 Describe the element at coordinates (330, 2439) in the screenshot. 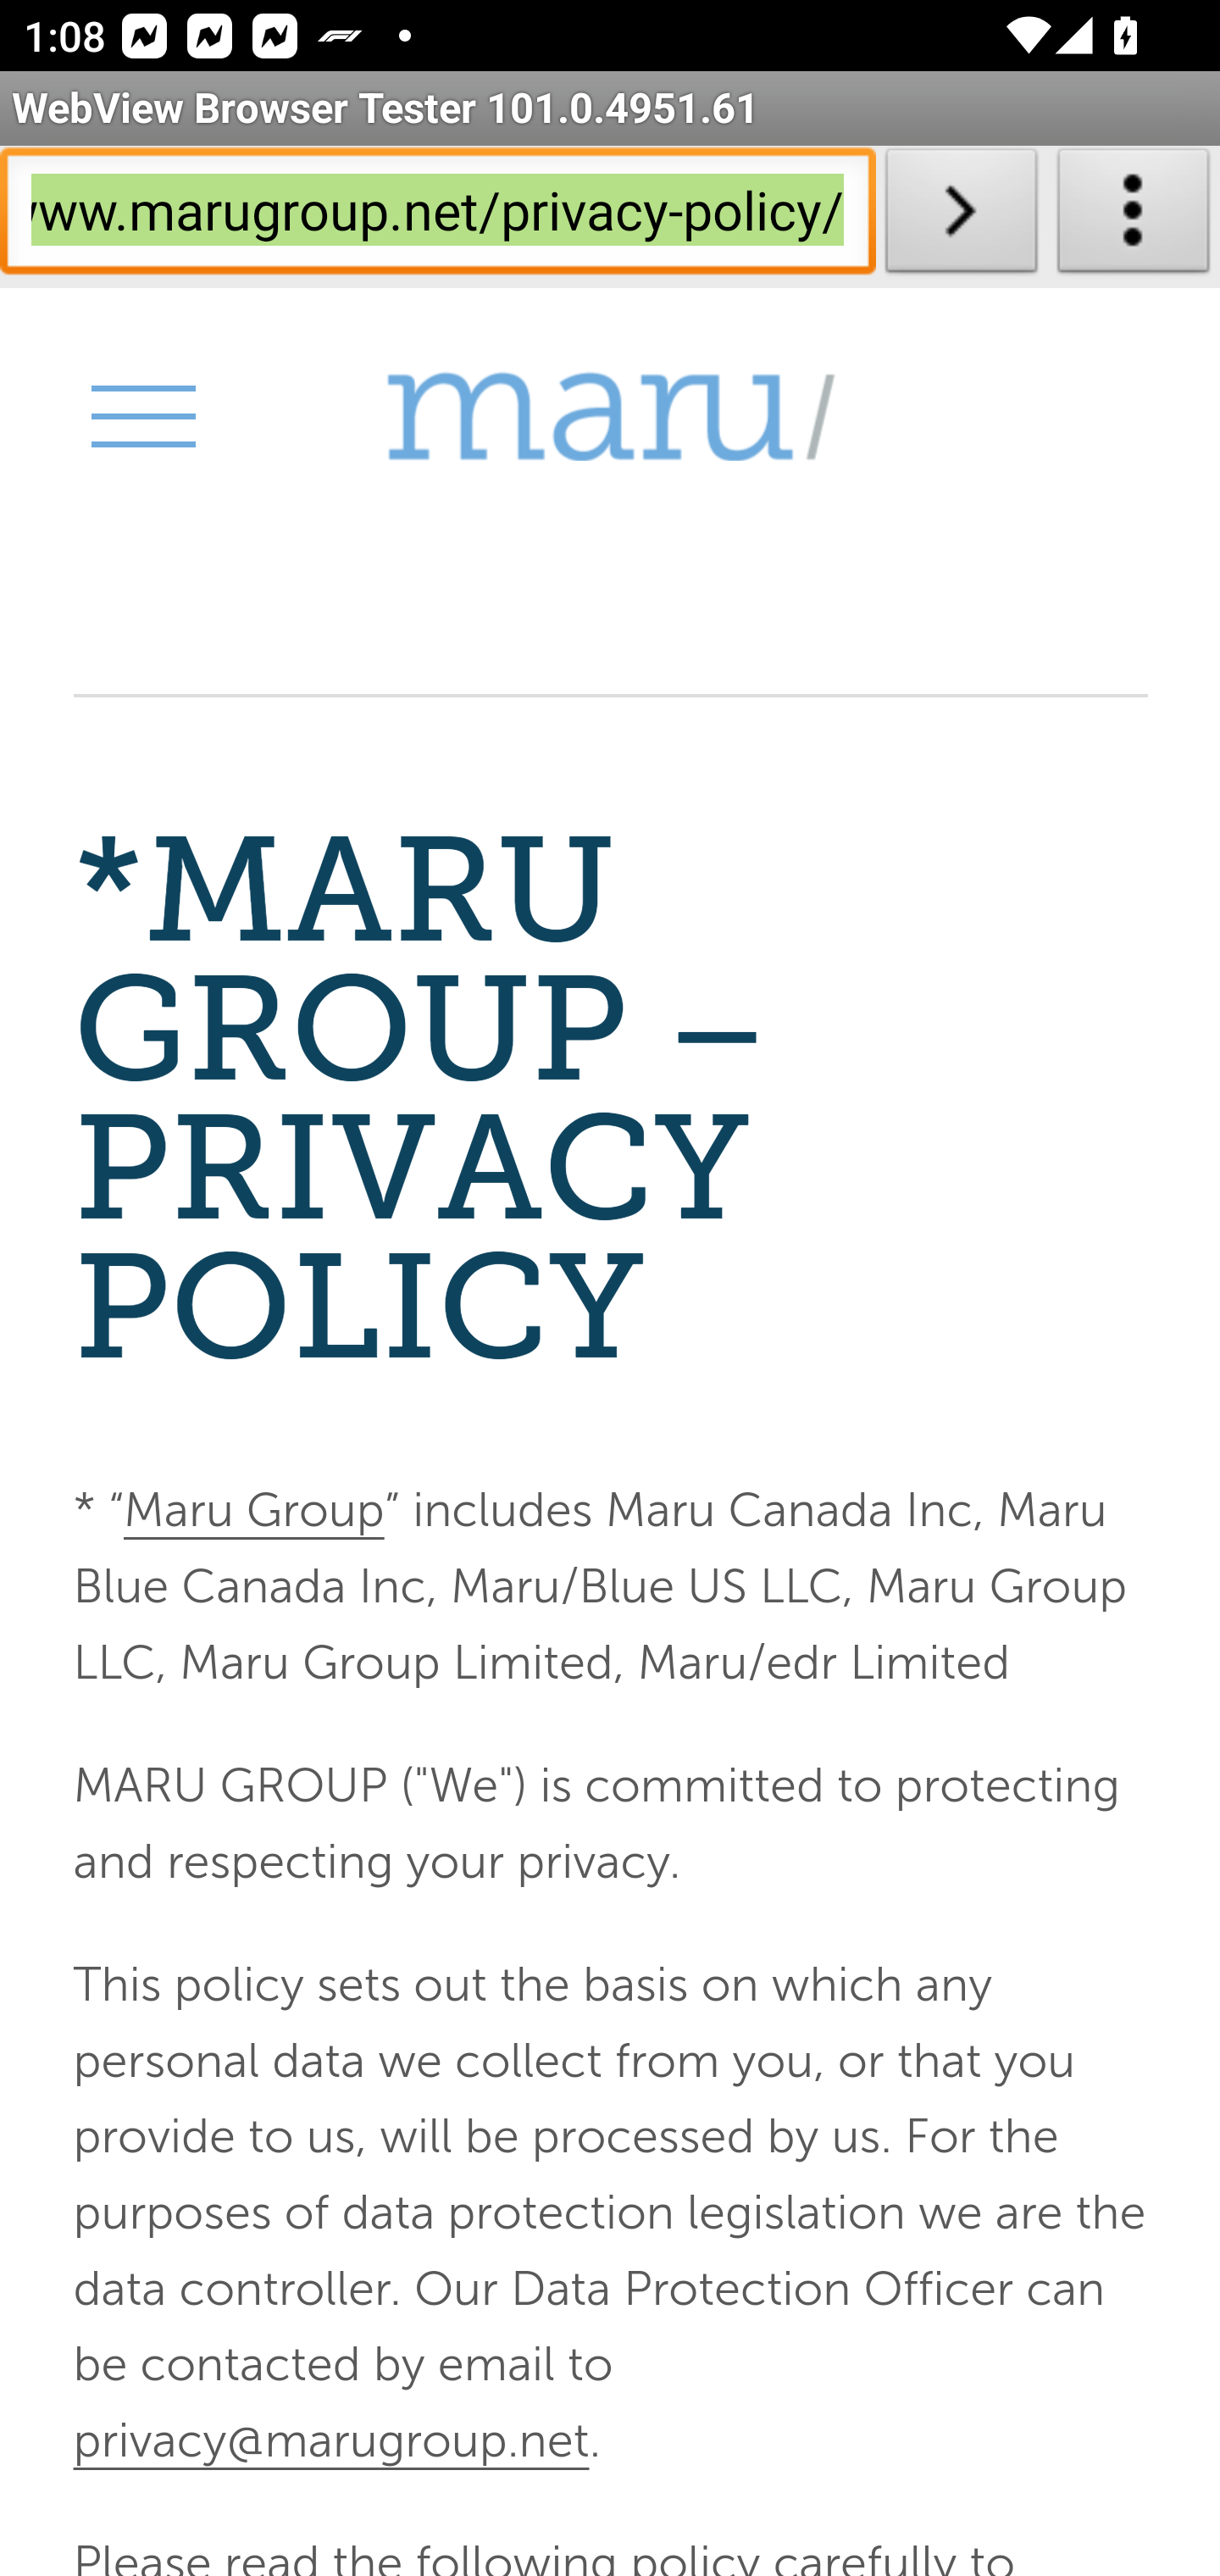

I see `privacy@marugroup.net` at that location.